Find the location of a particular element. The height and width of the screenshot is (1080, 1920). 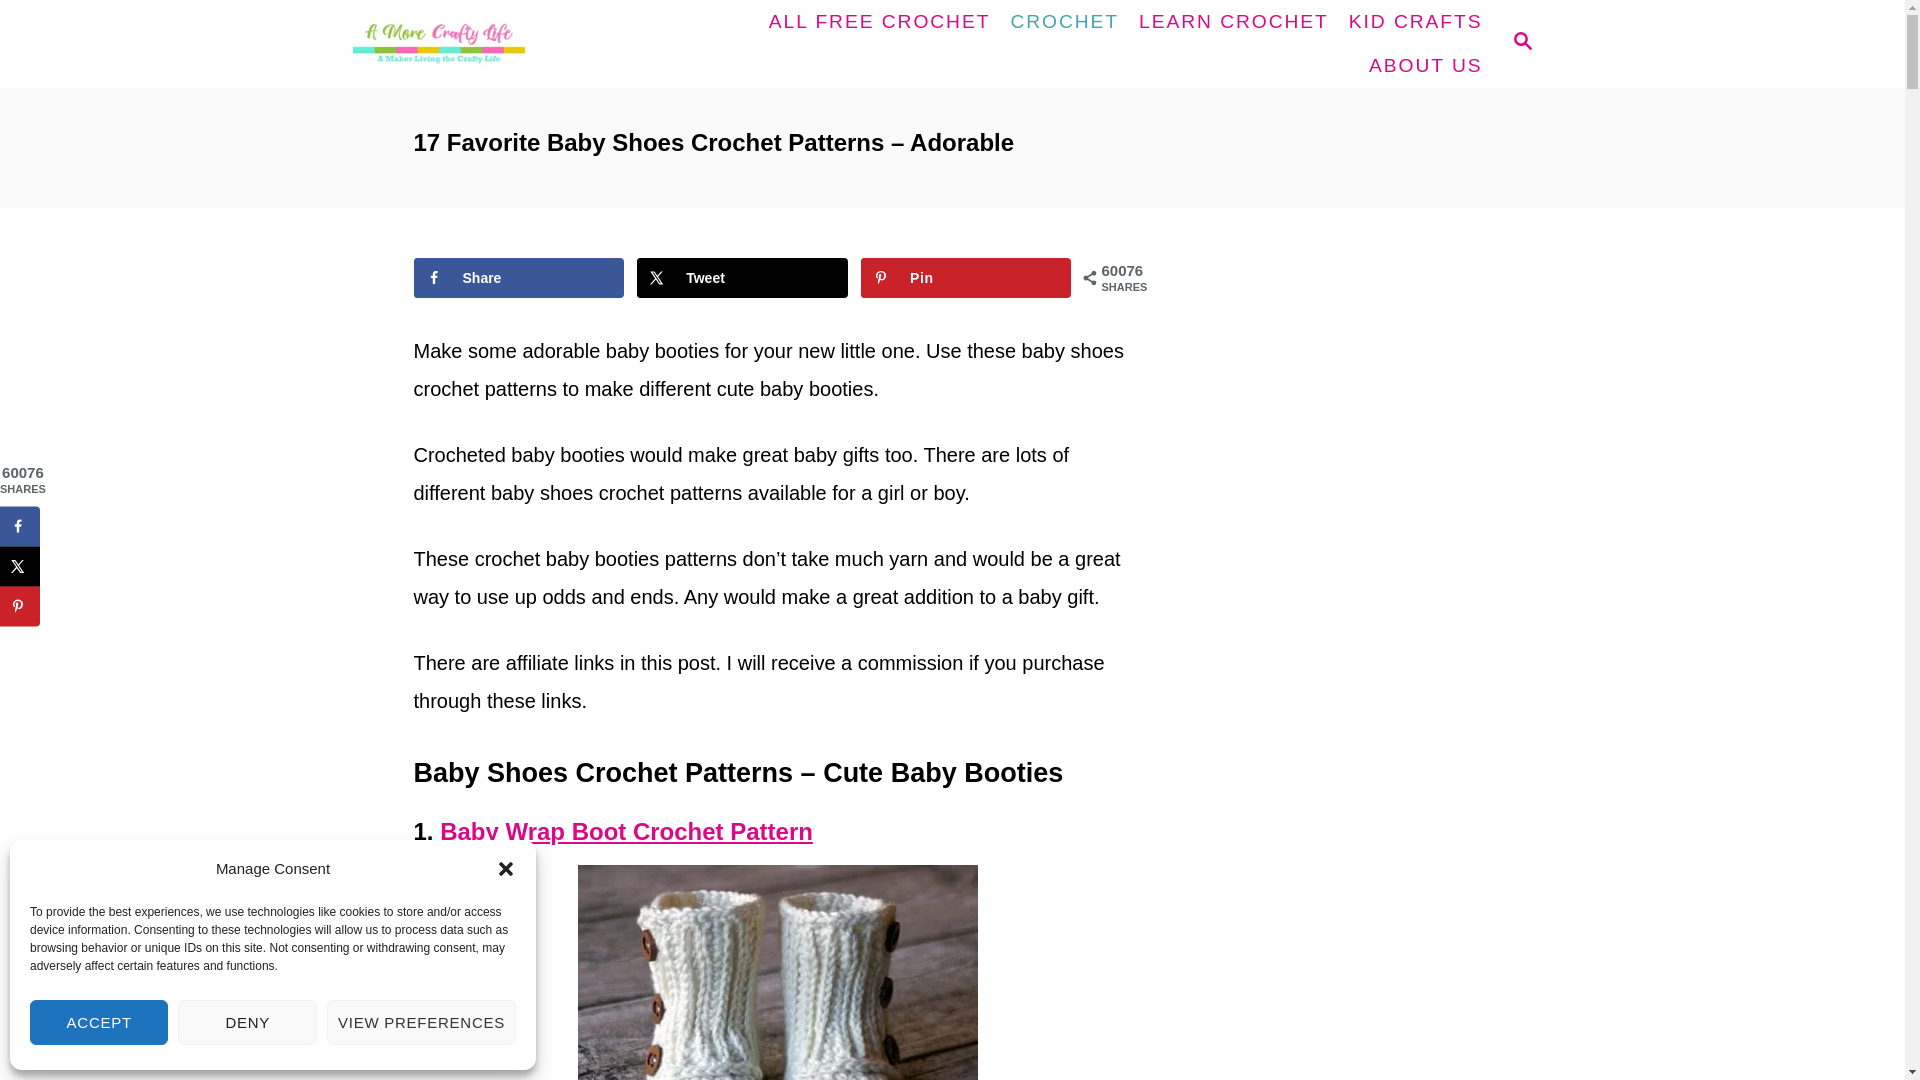

ALL FREE CROCHET is located at coordinates (879, 22).